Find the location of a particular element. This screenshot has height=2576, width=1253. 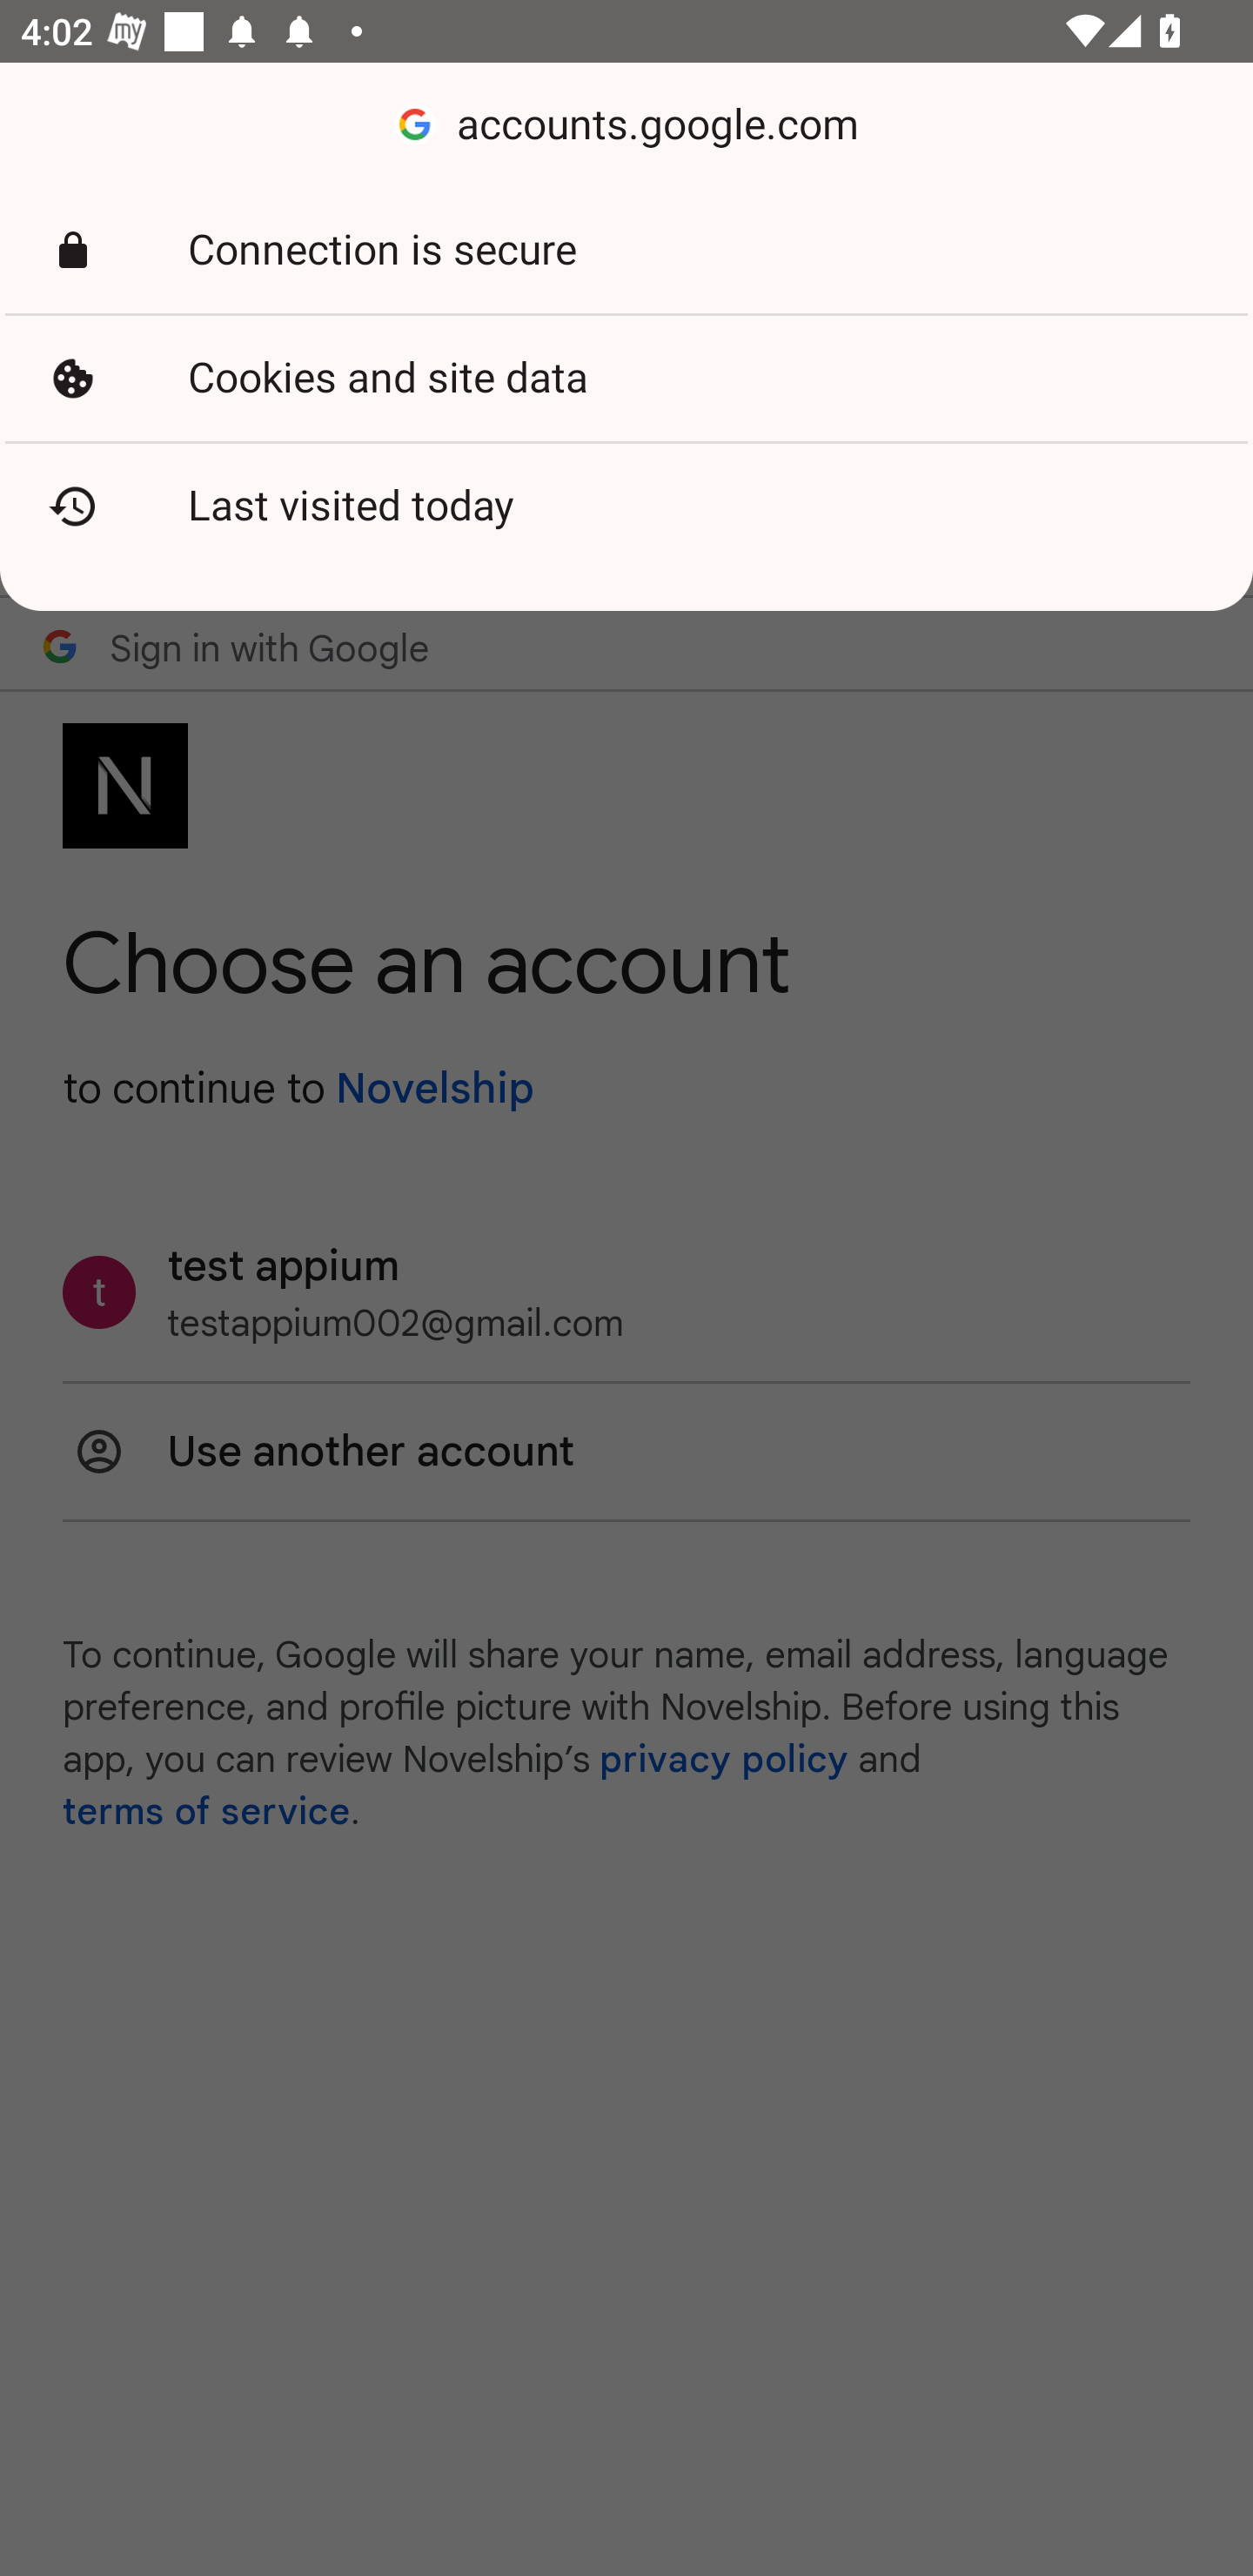

Cookies and site data is located at coordinates (626, 379).